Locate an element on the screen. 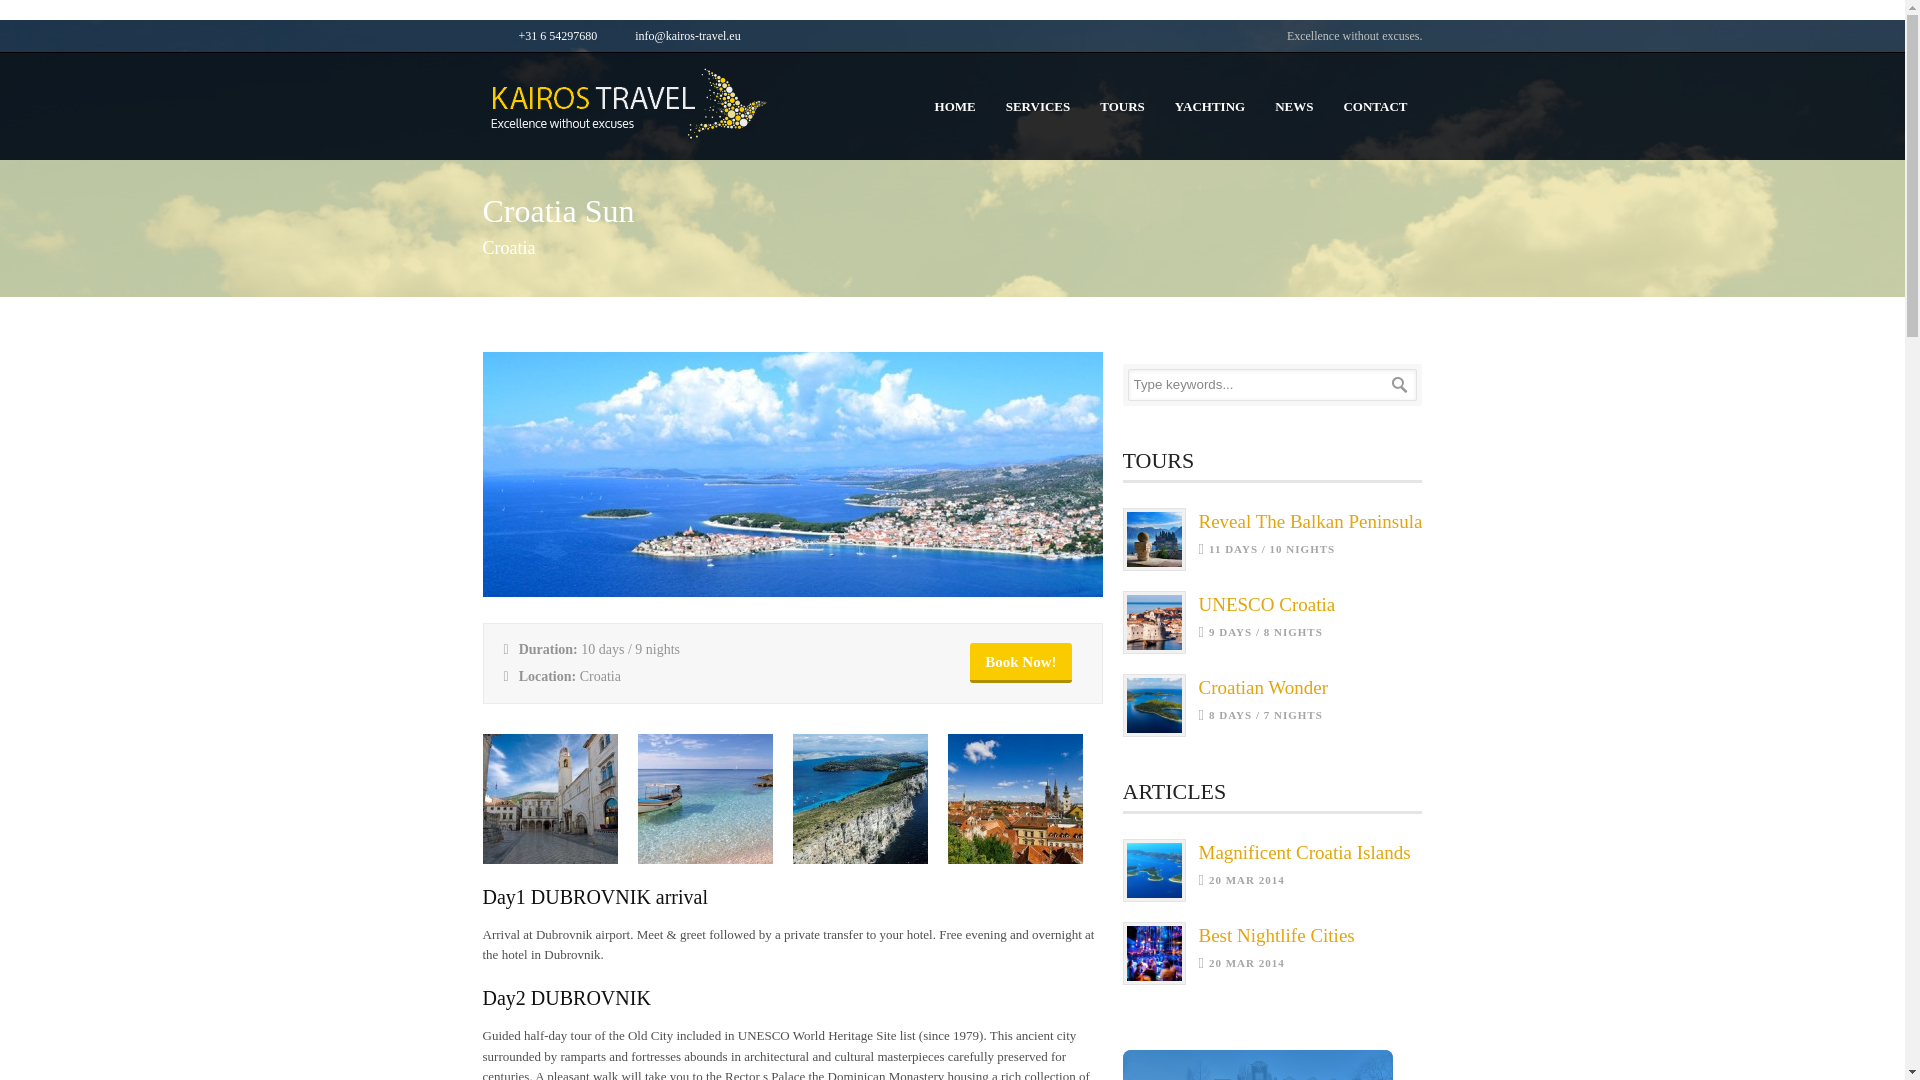 The image size is (1920, 1080). YACHTING is located at coordinates (1310, 521).